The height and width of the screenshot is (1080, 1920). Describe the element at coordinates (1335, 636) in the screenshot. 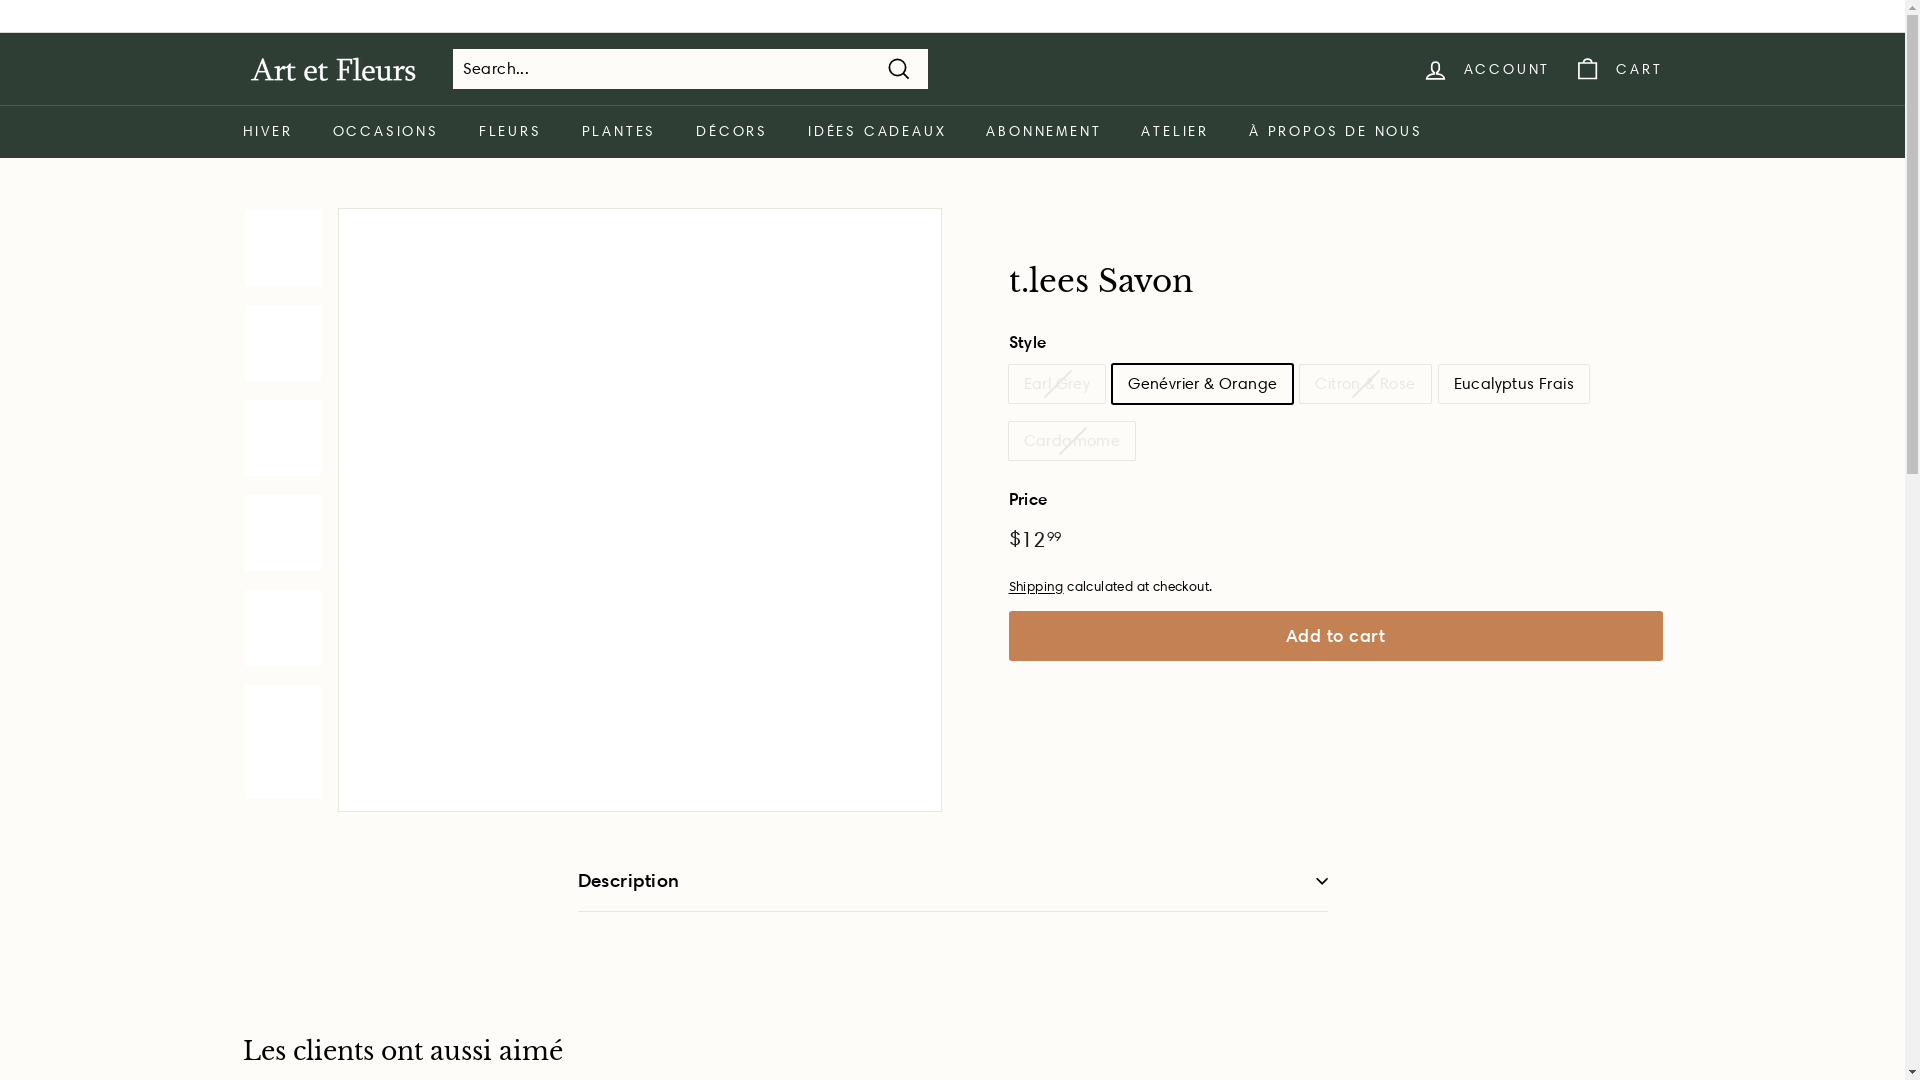

I see `Add to cart` at that location.